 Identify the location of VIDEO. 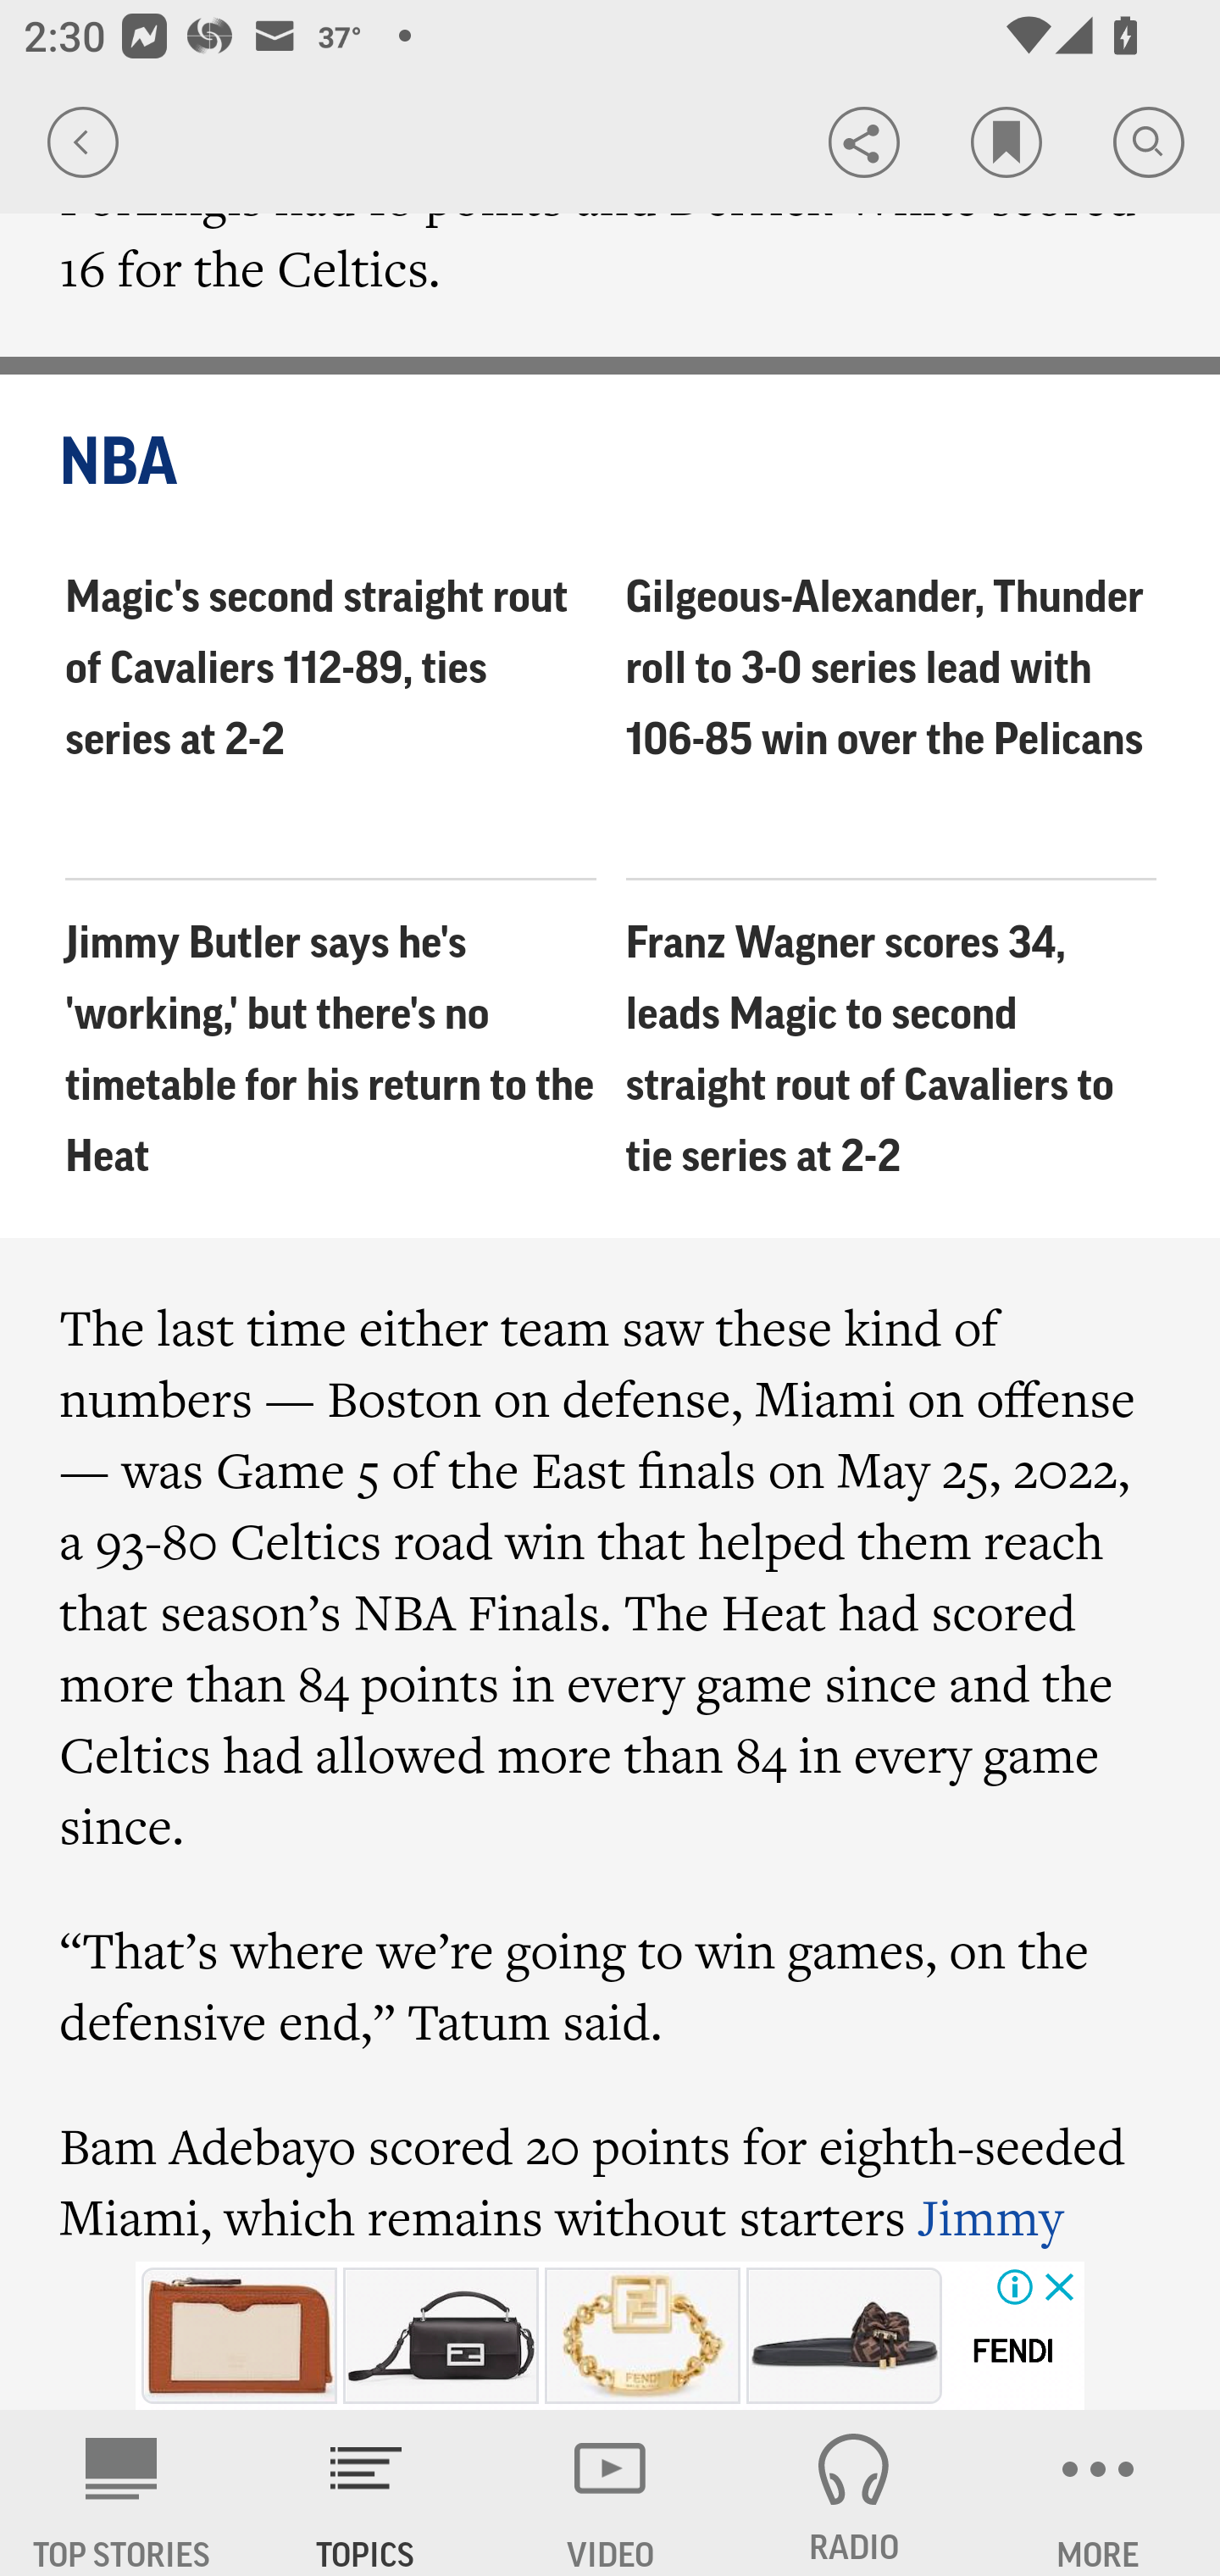
(610, 2493).